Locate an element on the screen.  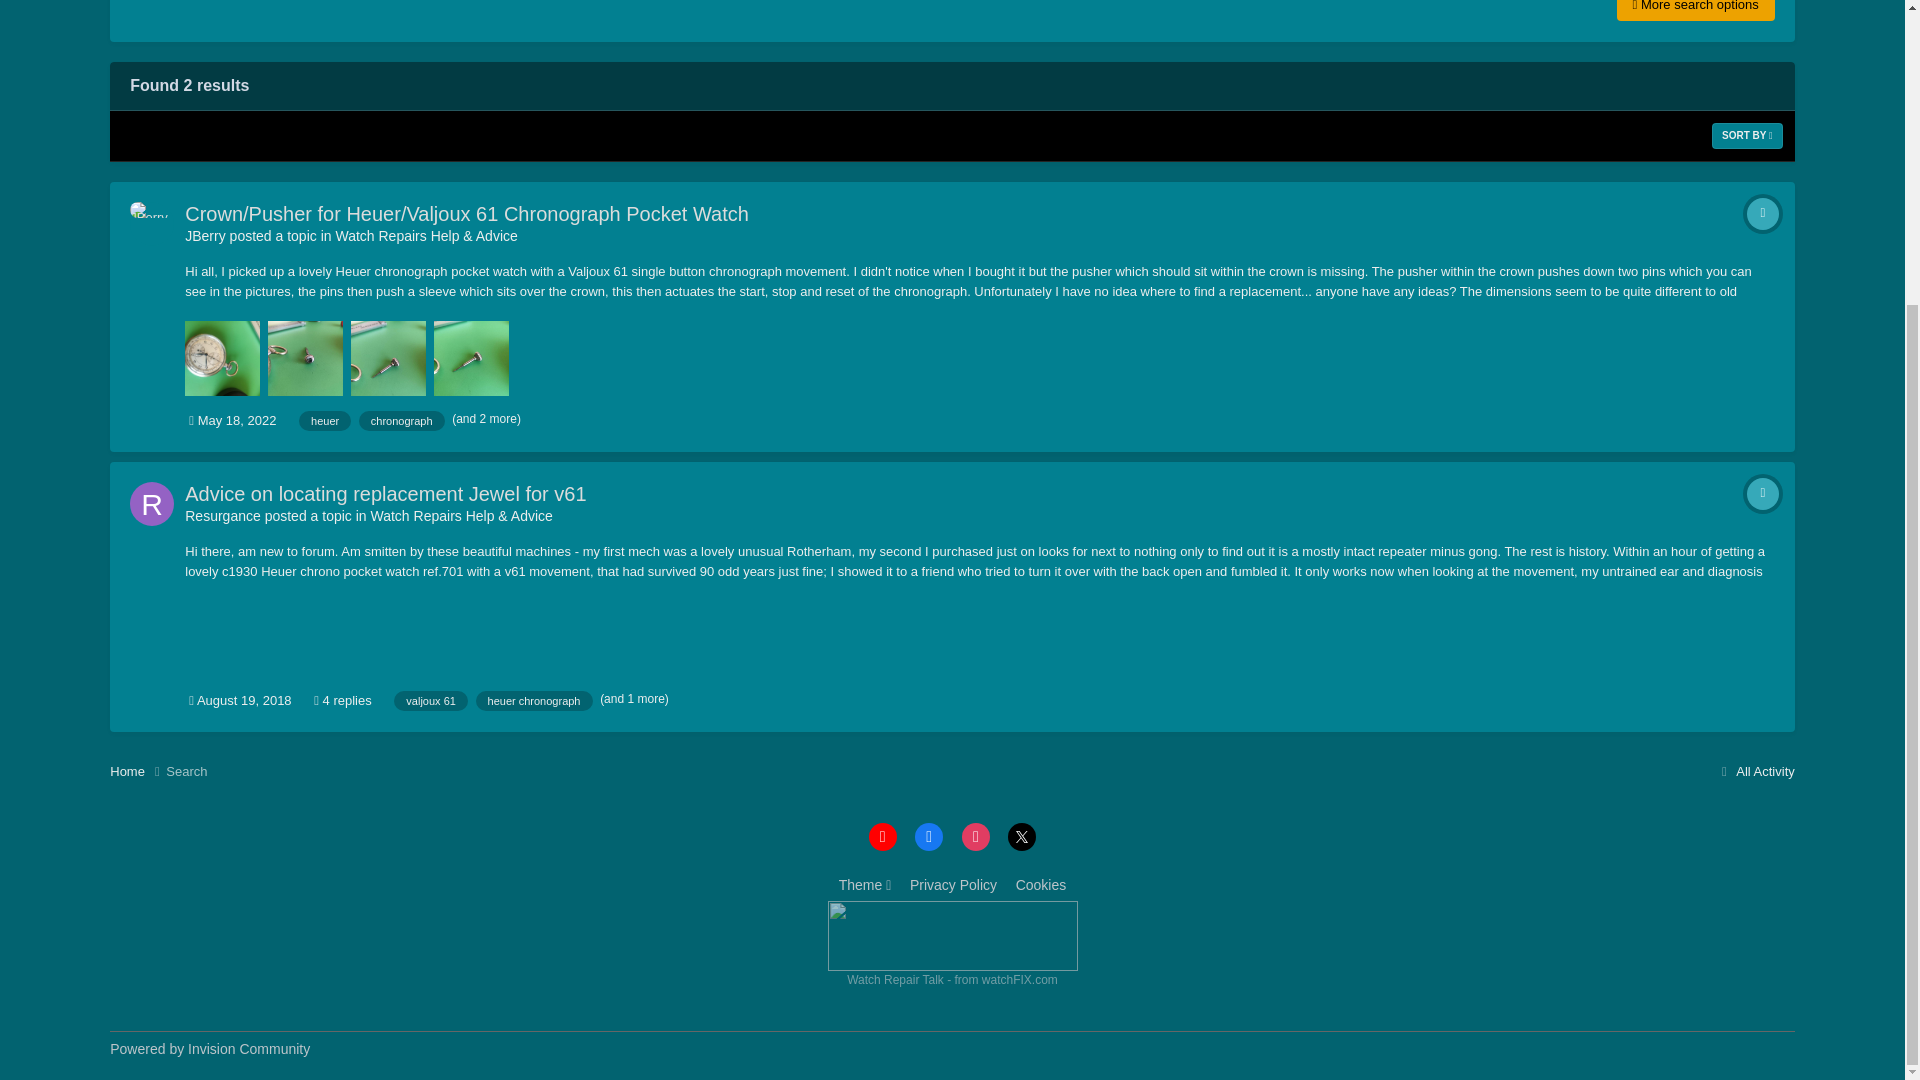
Find other content tagged with 'valjoux 61' is located at coordinates (430, 700).